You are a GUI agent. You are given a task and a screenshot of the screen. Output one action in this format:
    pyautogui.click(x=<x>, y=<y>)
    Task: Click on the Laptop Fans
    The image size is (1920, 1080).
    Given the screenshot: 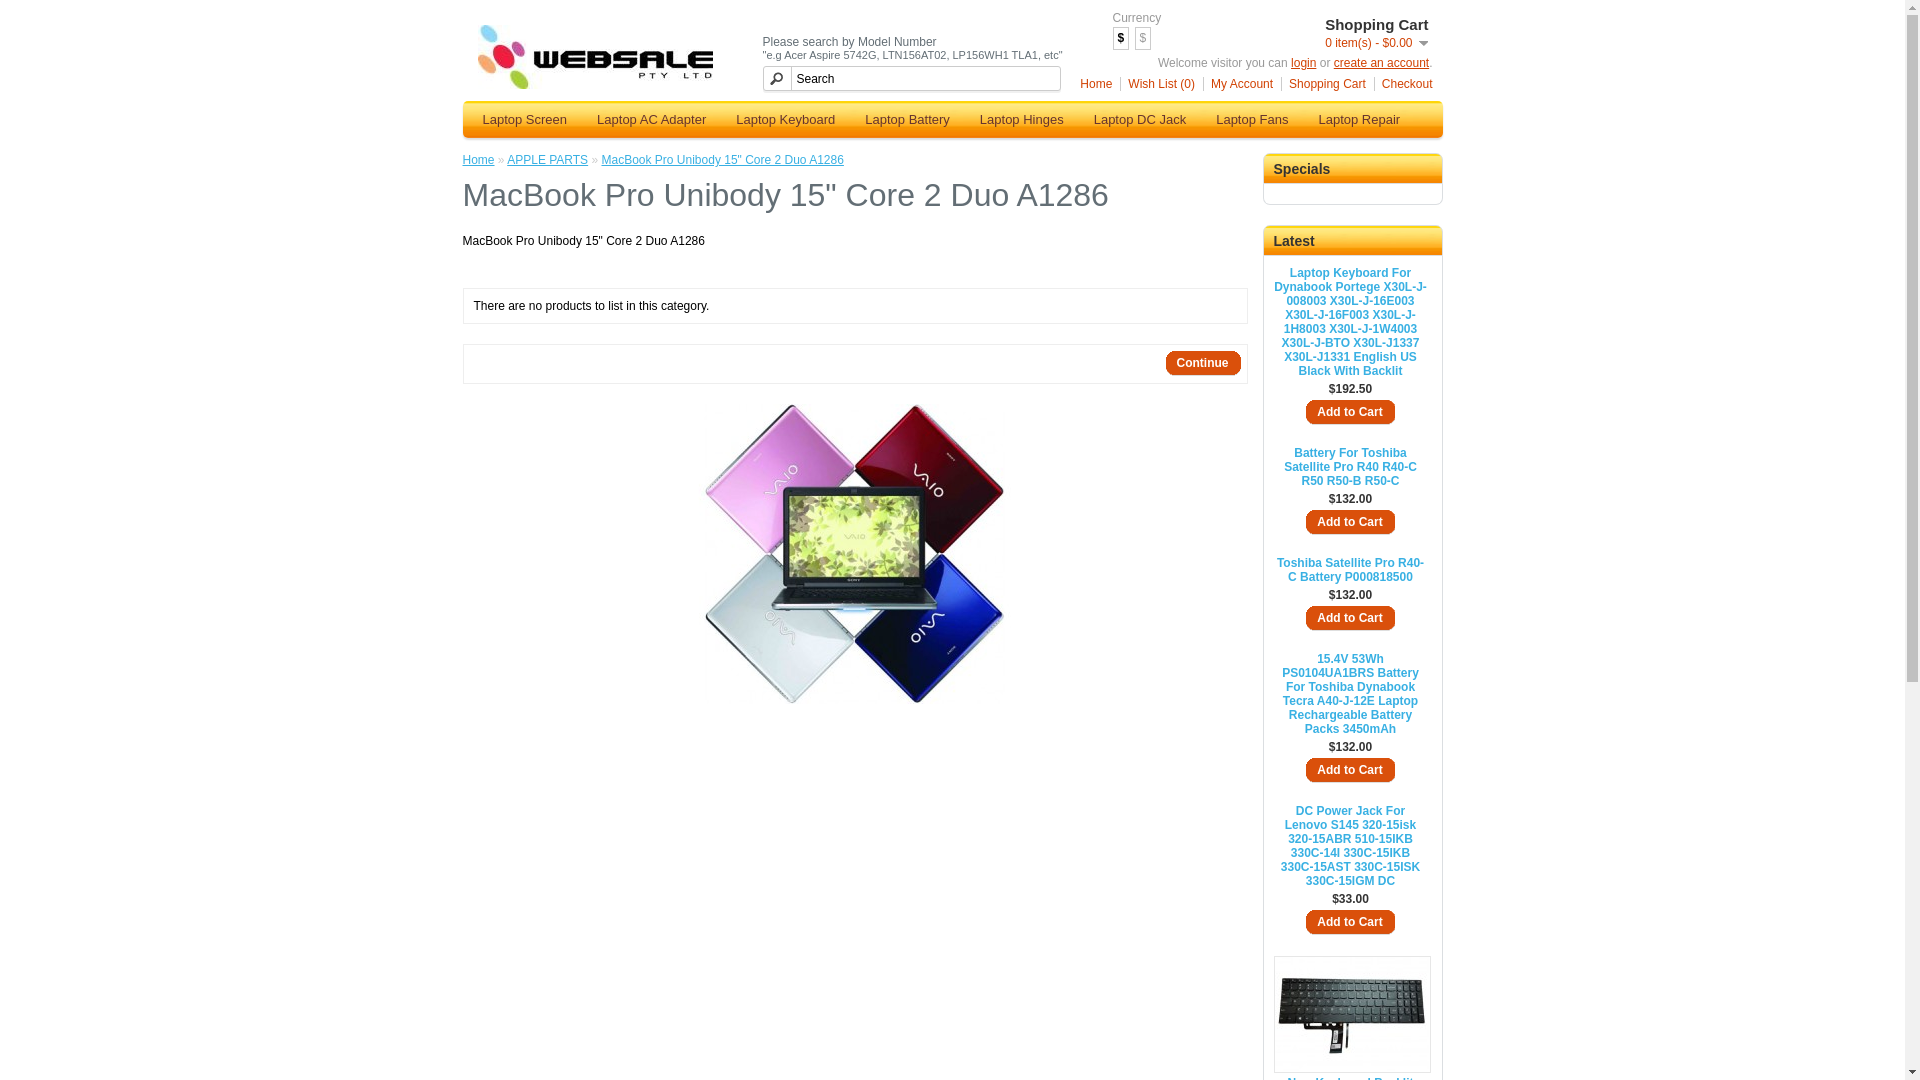 What is the action you would take?
    pyautogui.click(x=1252, y=120)
    